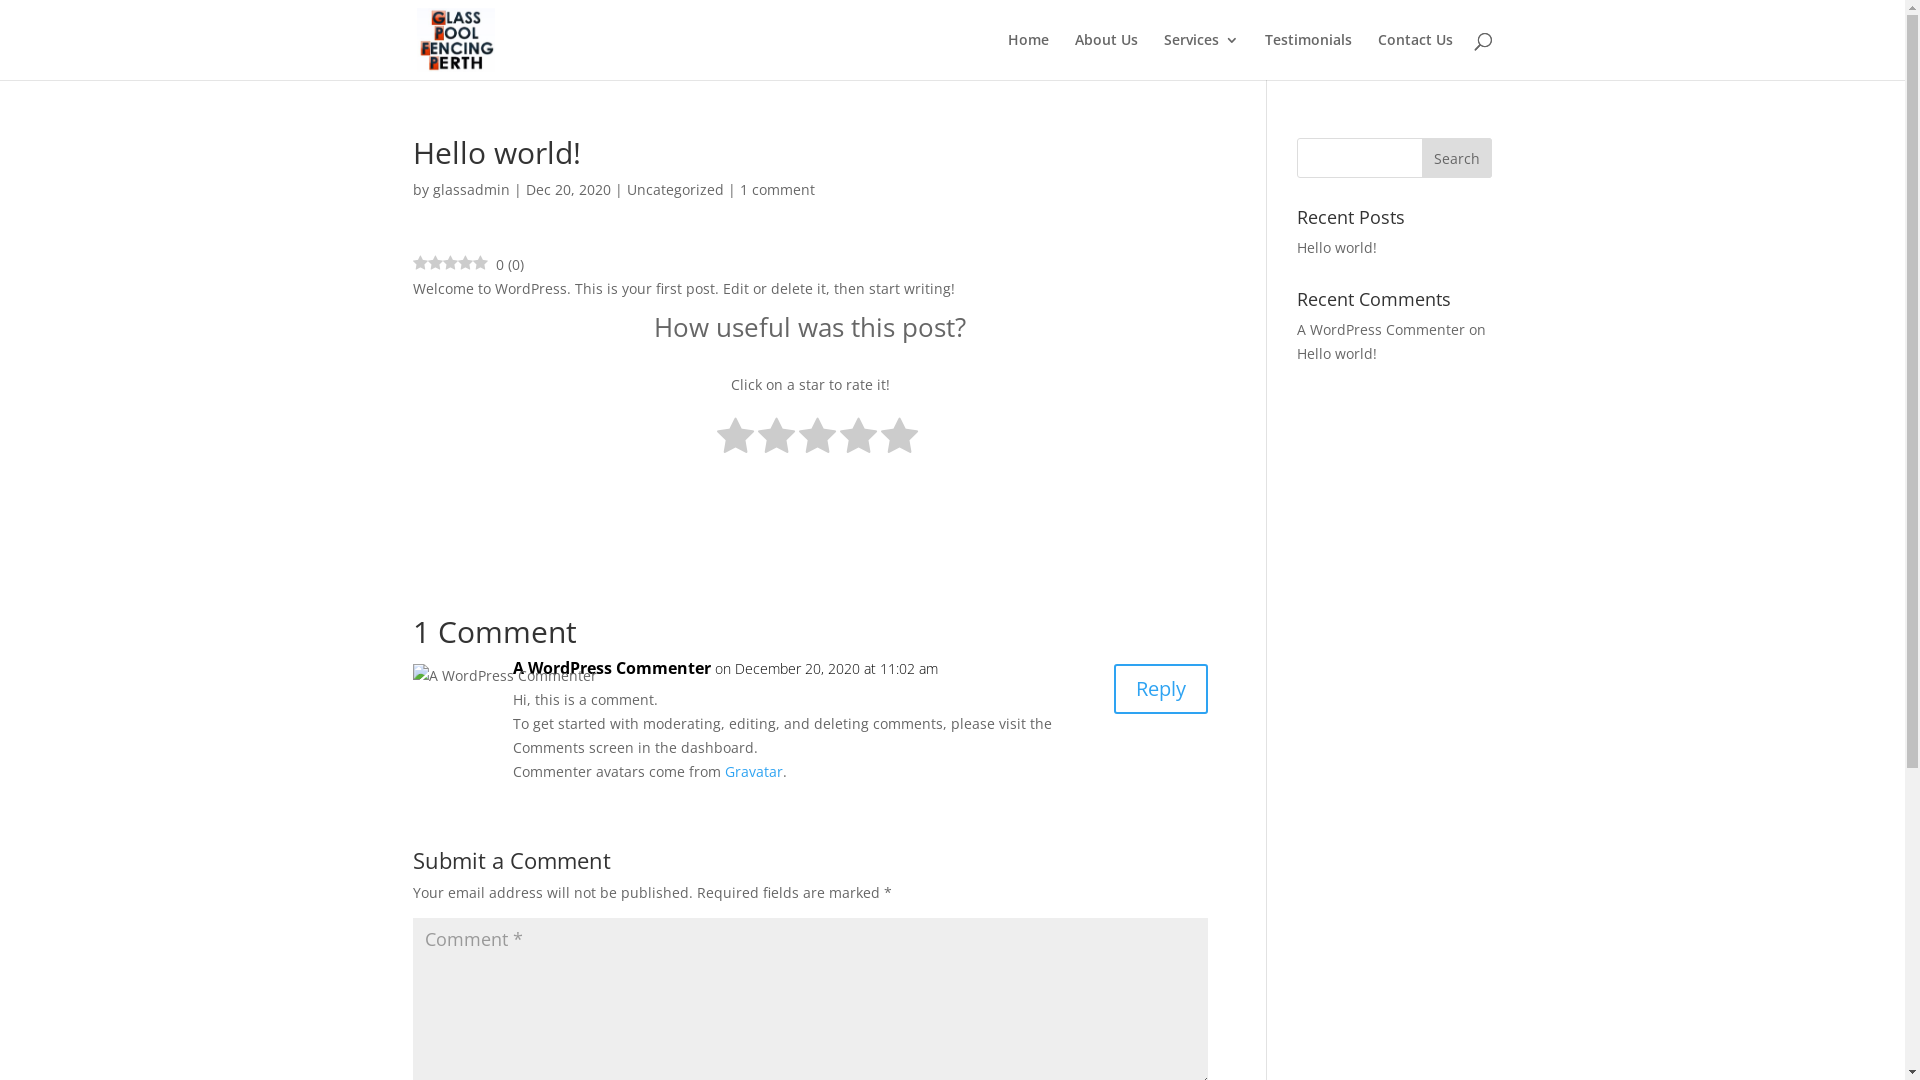  Describe the element at coordinates (674, 190) in the screenshot. I see `Uncategorized` at that location.